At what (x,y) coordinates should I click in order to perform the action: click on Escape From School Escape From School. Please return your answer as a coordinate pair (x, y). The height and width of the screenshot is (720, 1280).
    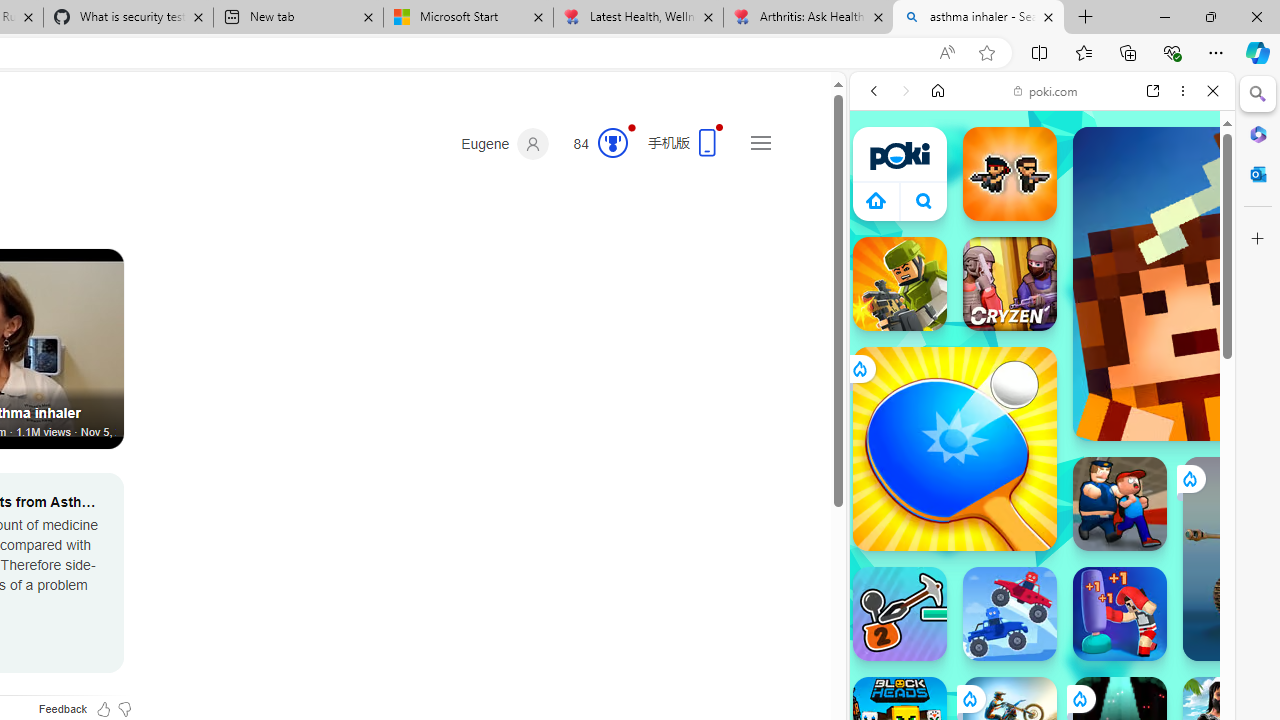
    Looking at the image, I should click on (1120, 504).